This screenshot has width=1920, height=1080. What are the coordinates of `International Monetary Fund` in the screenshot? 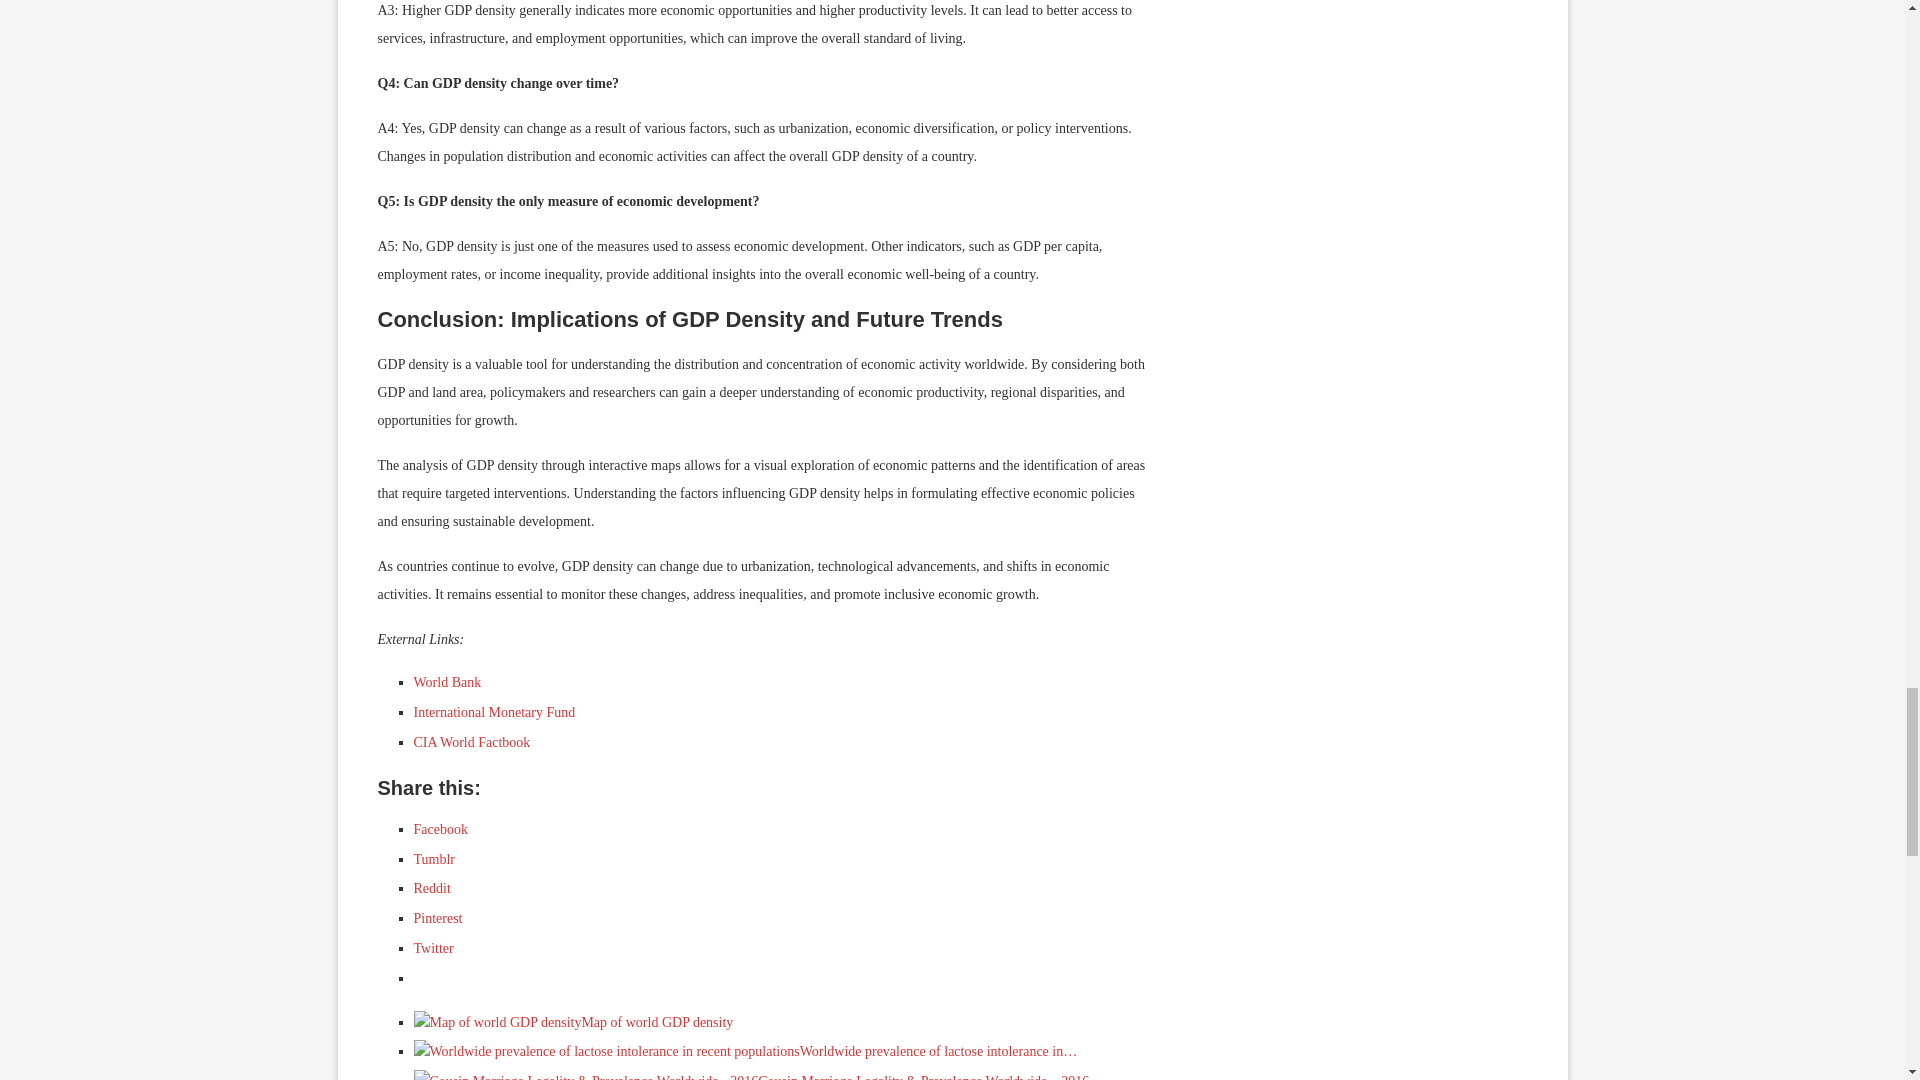 It's located at (495, 712).